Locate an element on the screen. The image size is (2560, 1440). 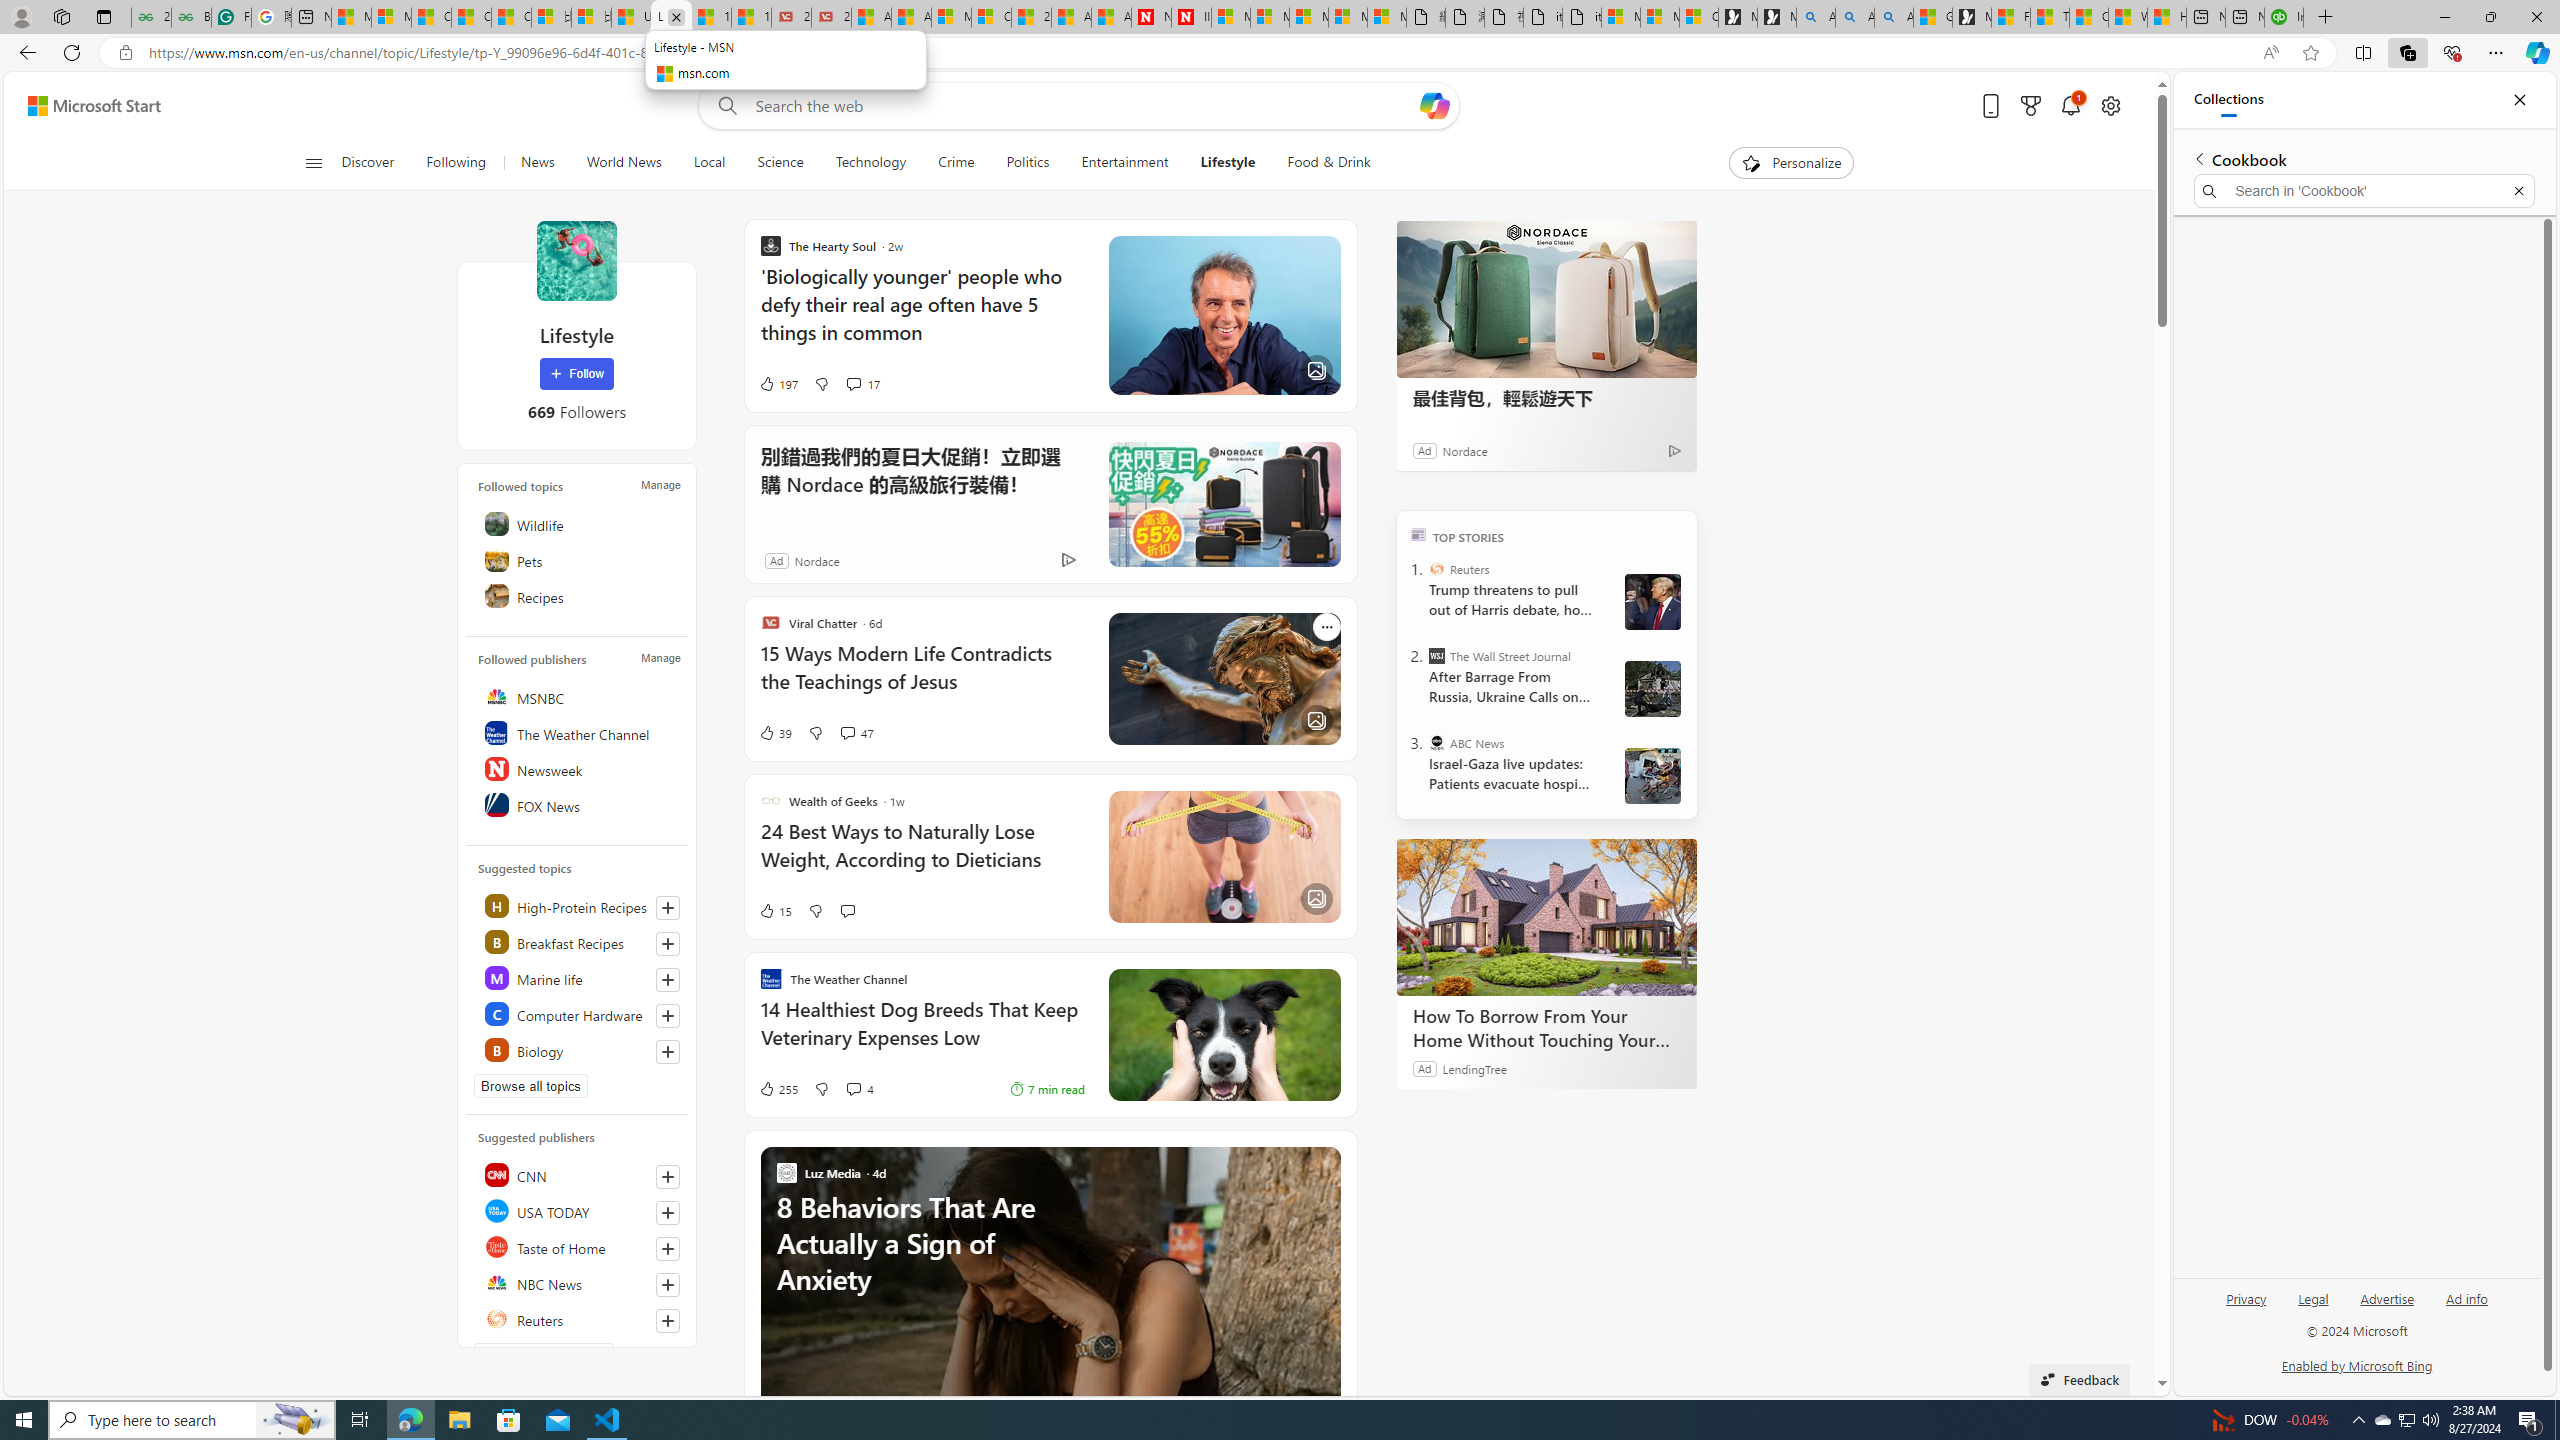
New tab is located at coordinates (2244, 17).